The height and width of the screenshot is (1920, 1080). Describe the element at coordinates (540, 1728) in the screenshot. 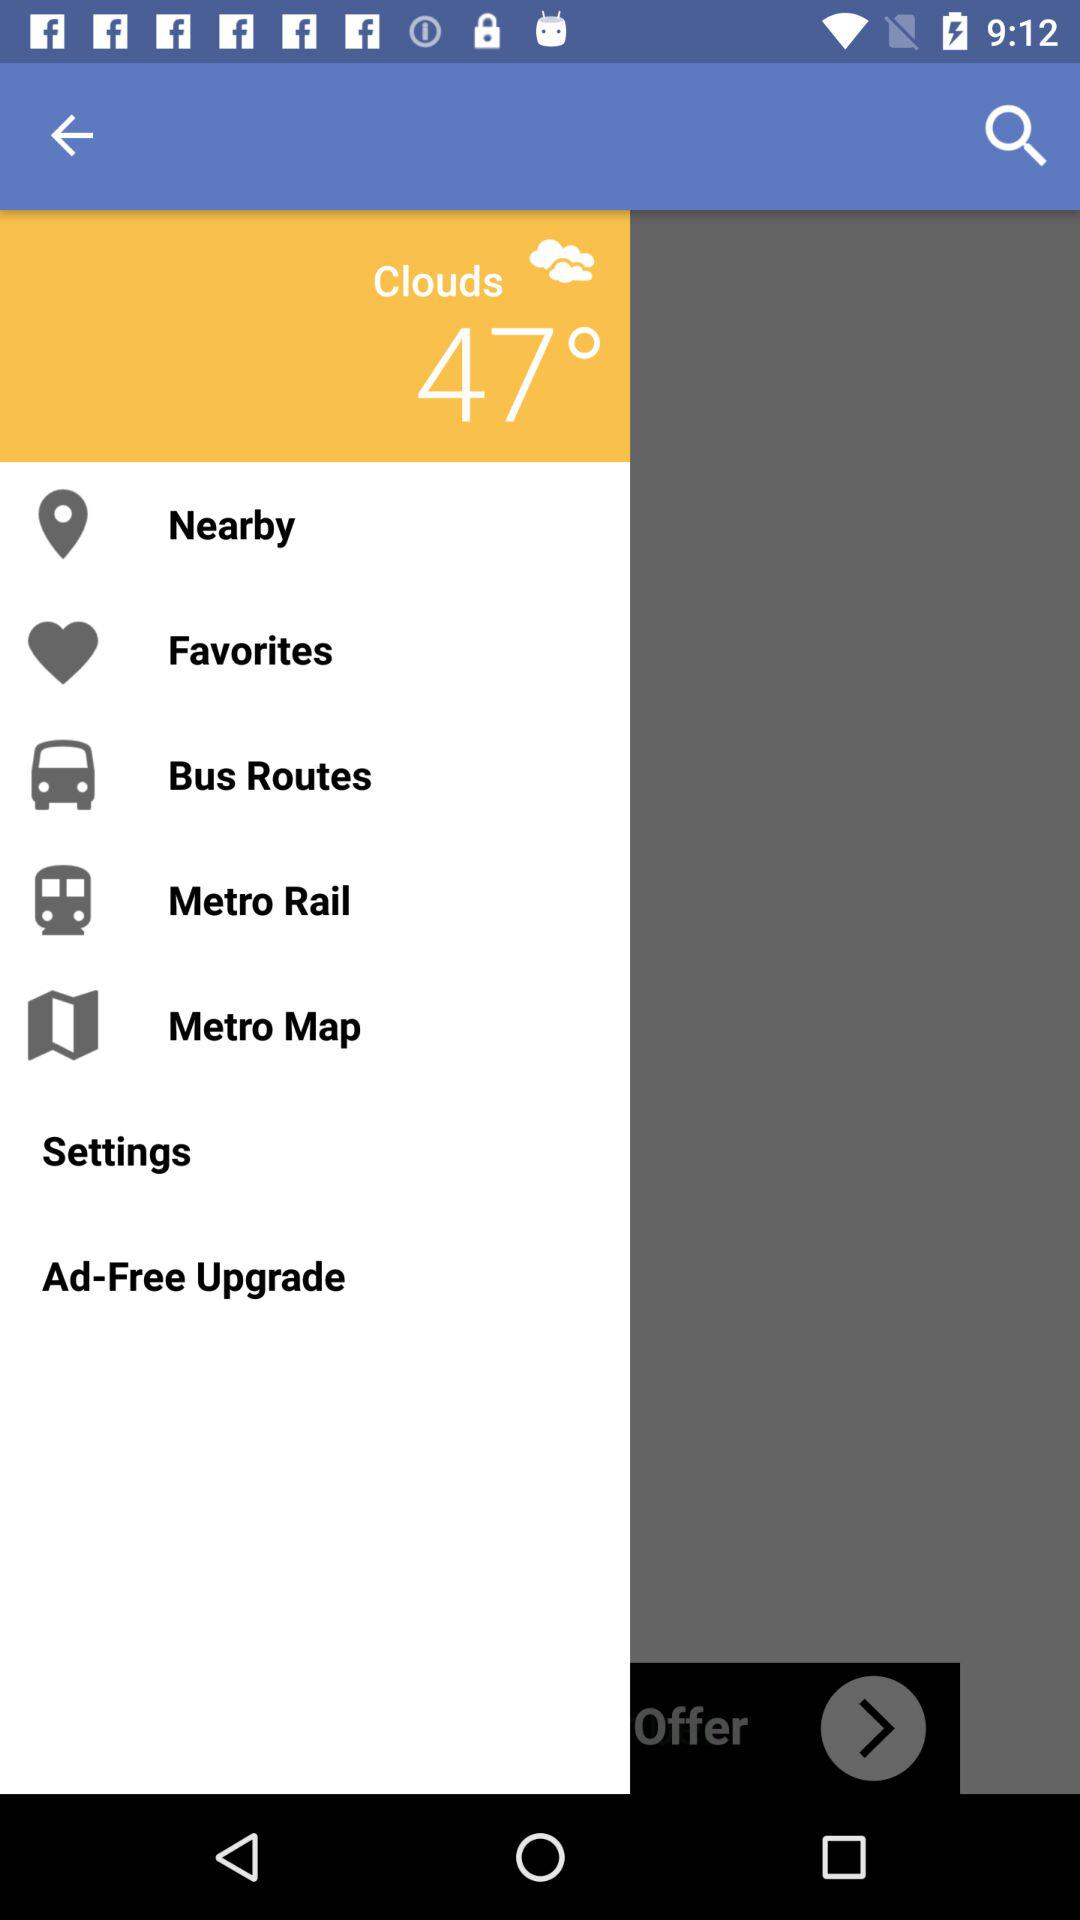

I see `launch advertisement` at that location.